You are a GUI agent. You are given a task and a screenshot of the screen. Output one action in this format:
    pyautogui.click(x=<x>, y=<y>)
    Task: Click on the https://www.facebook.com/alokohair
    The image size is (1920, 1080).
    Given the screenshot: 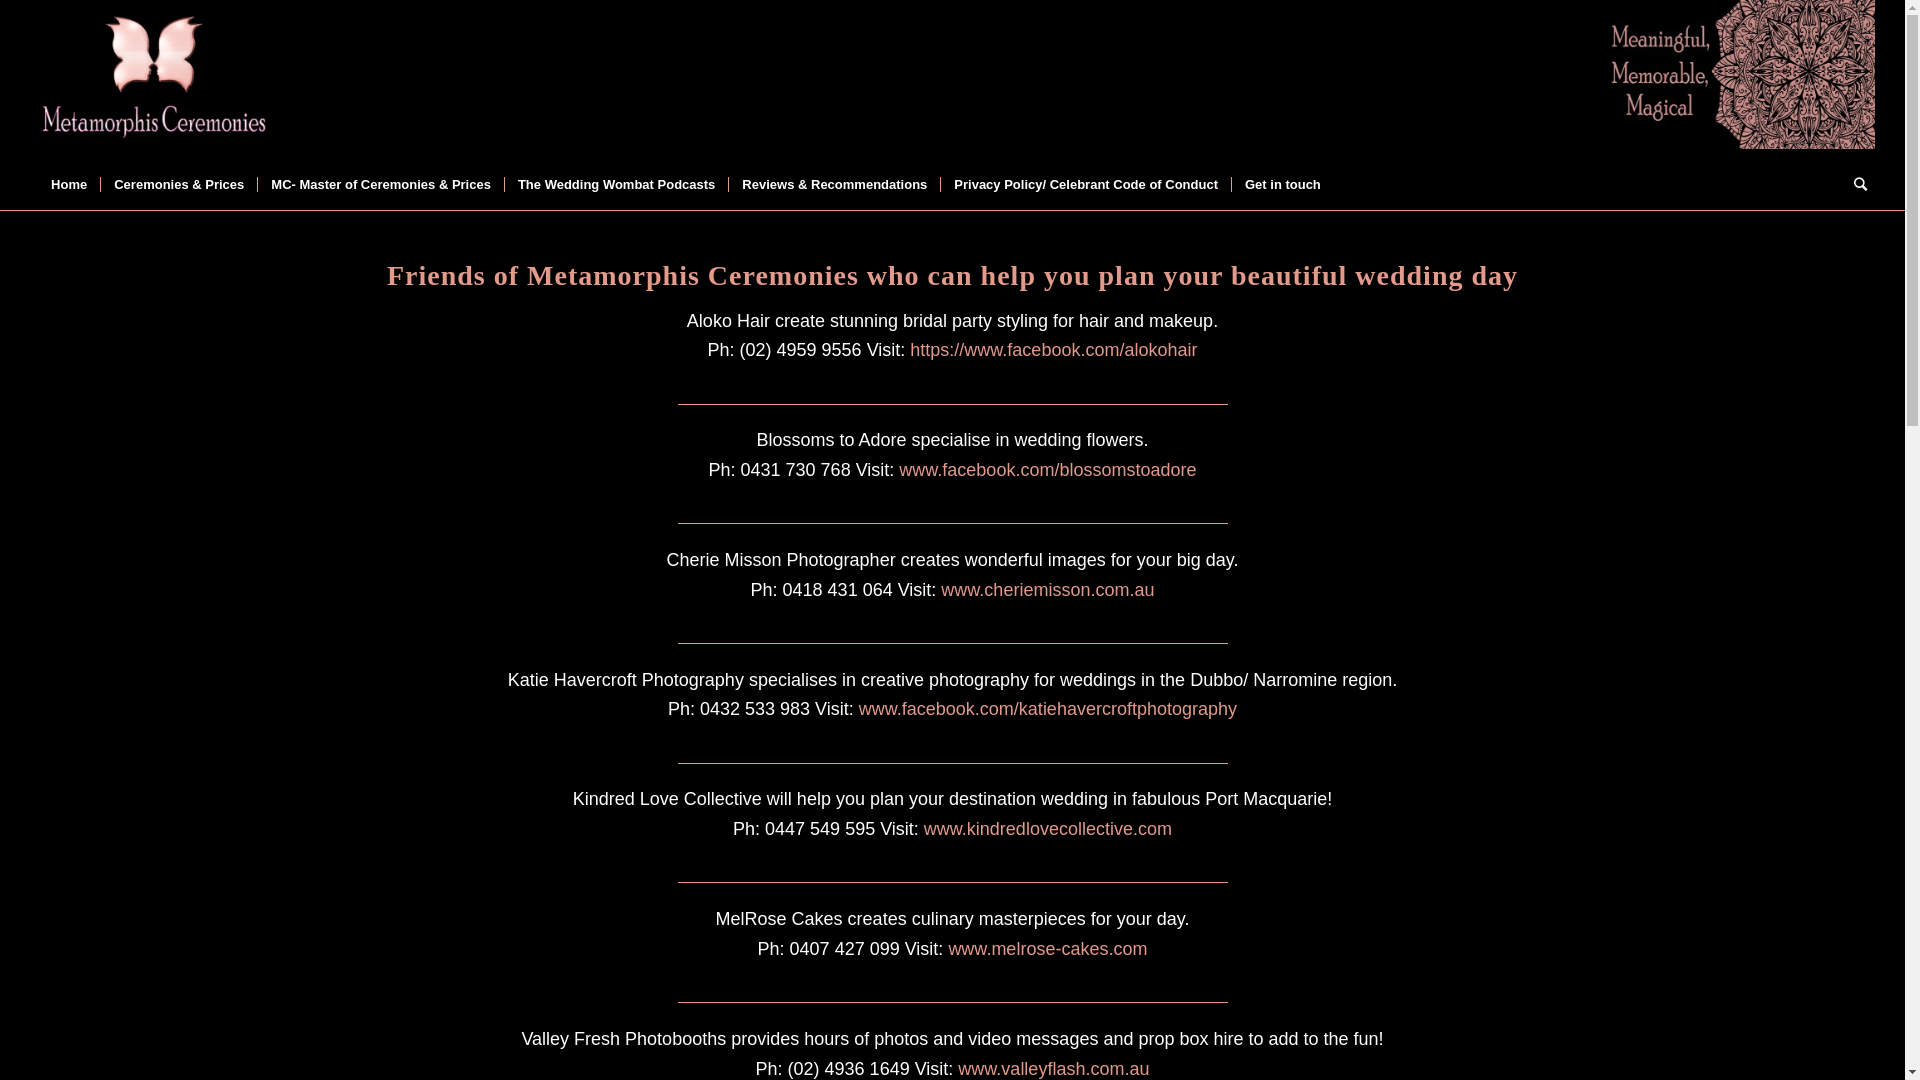 What is the action you would take?
    pyautogui.click(x=1054, y=350)
    